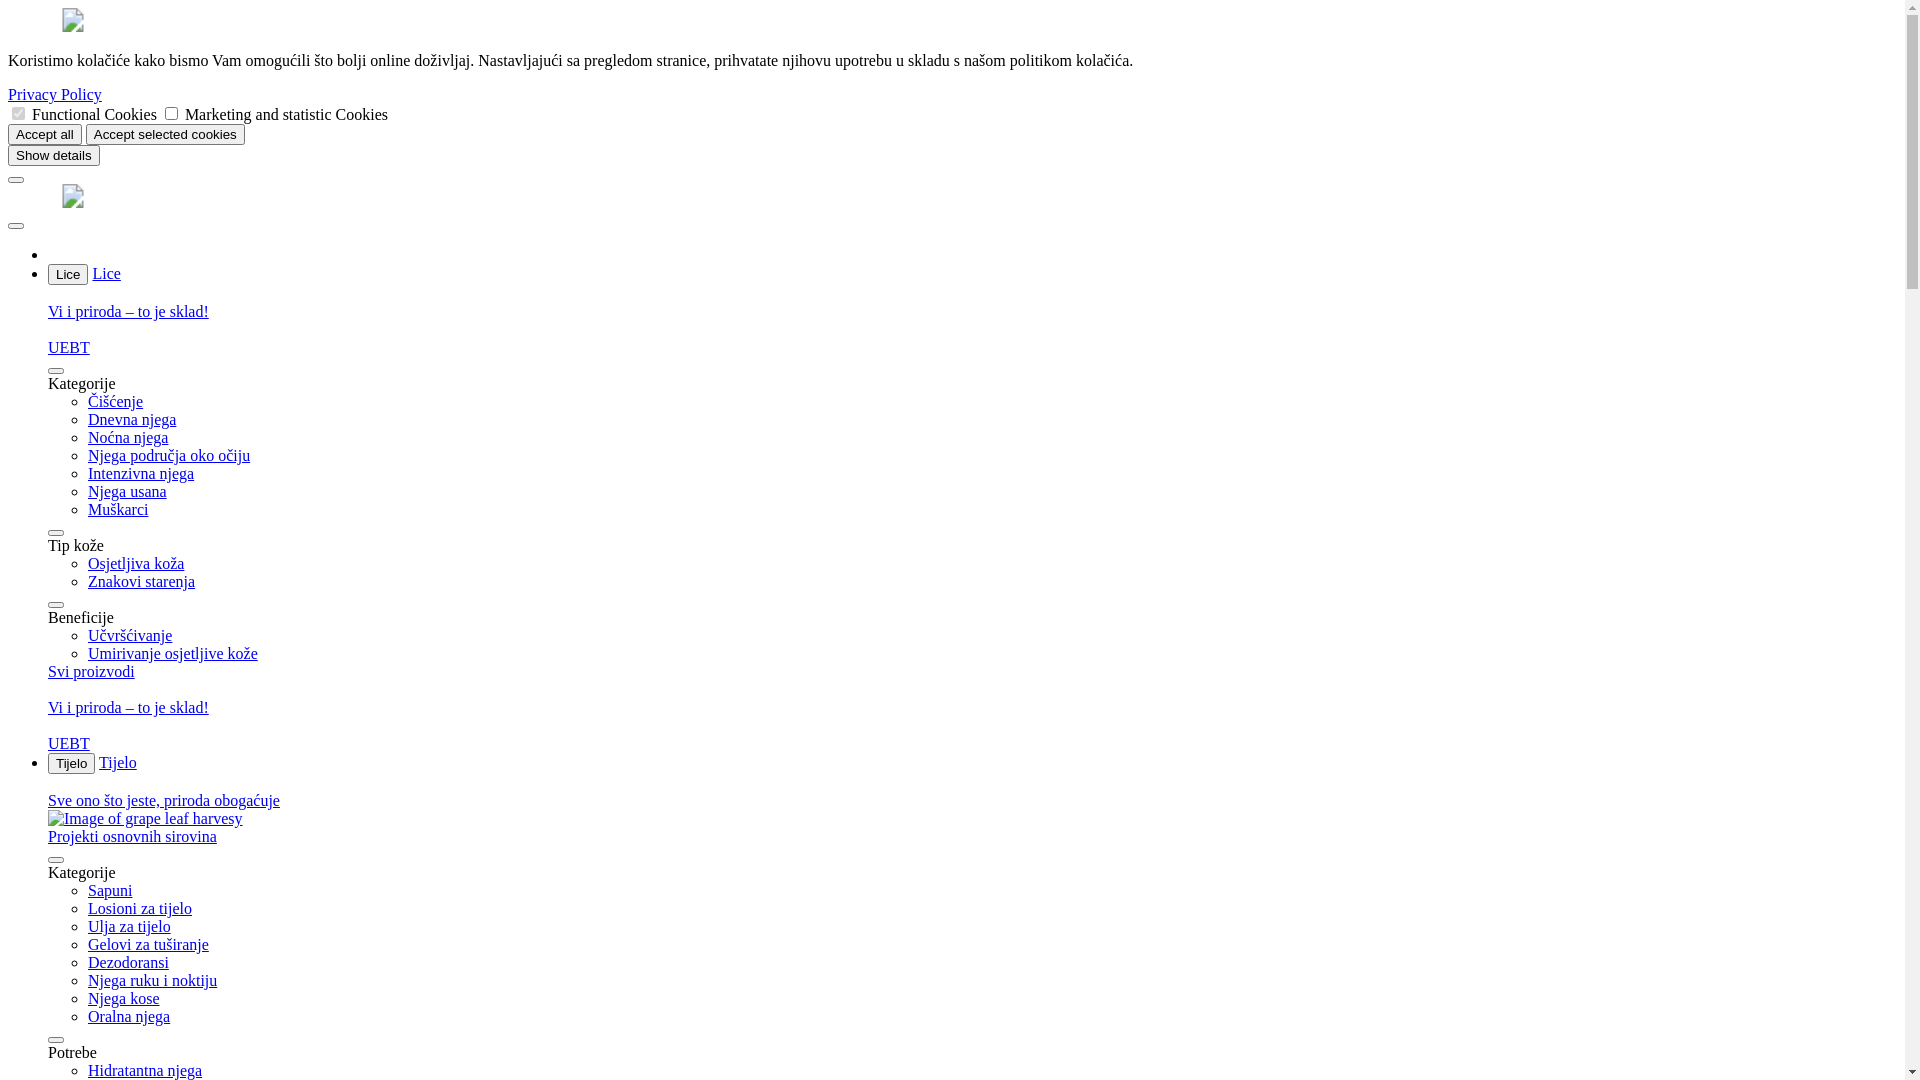 The width and height of the screenshot is (1920, 1080). What do you see at coordinates (972, 735) in the screenshot?
I see `UEBT` at bounding box center [972, 735].